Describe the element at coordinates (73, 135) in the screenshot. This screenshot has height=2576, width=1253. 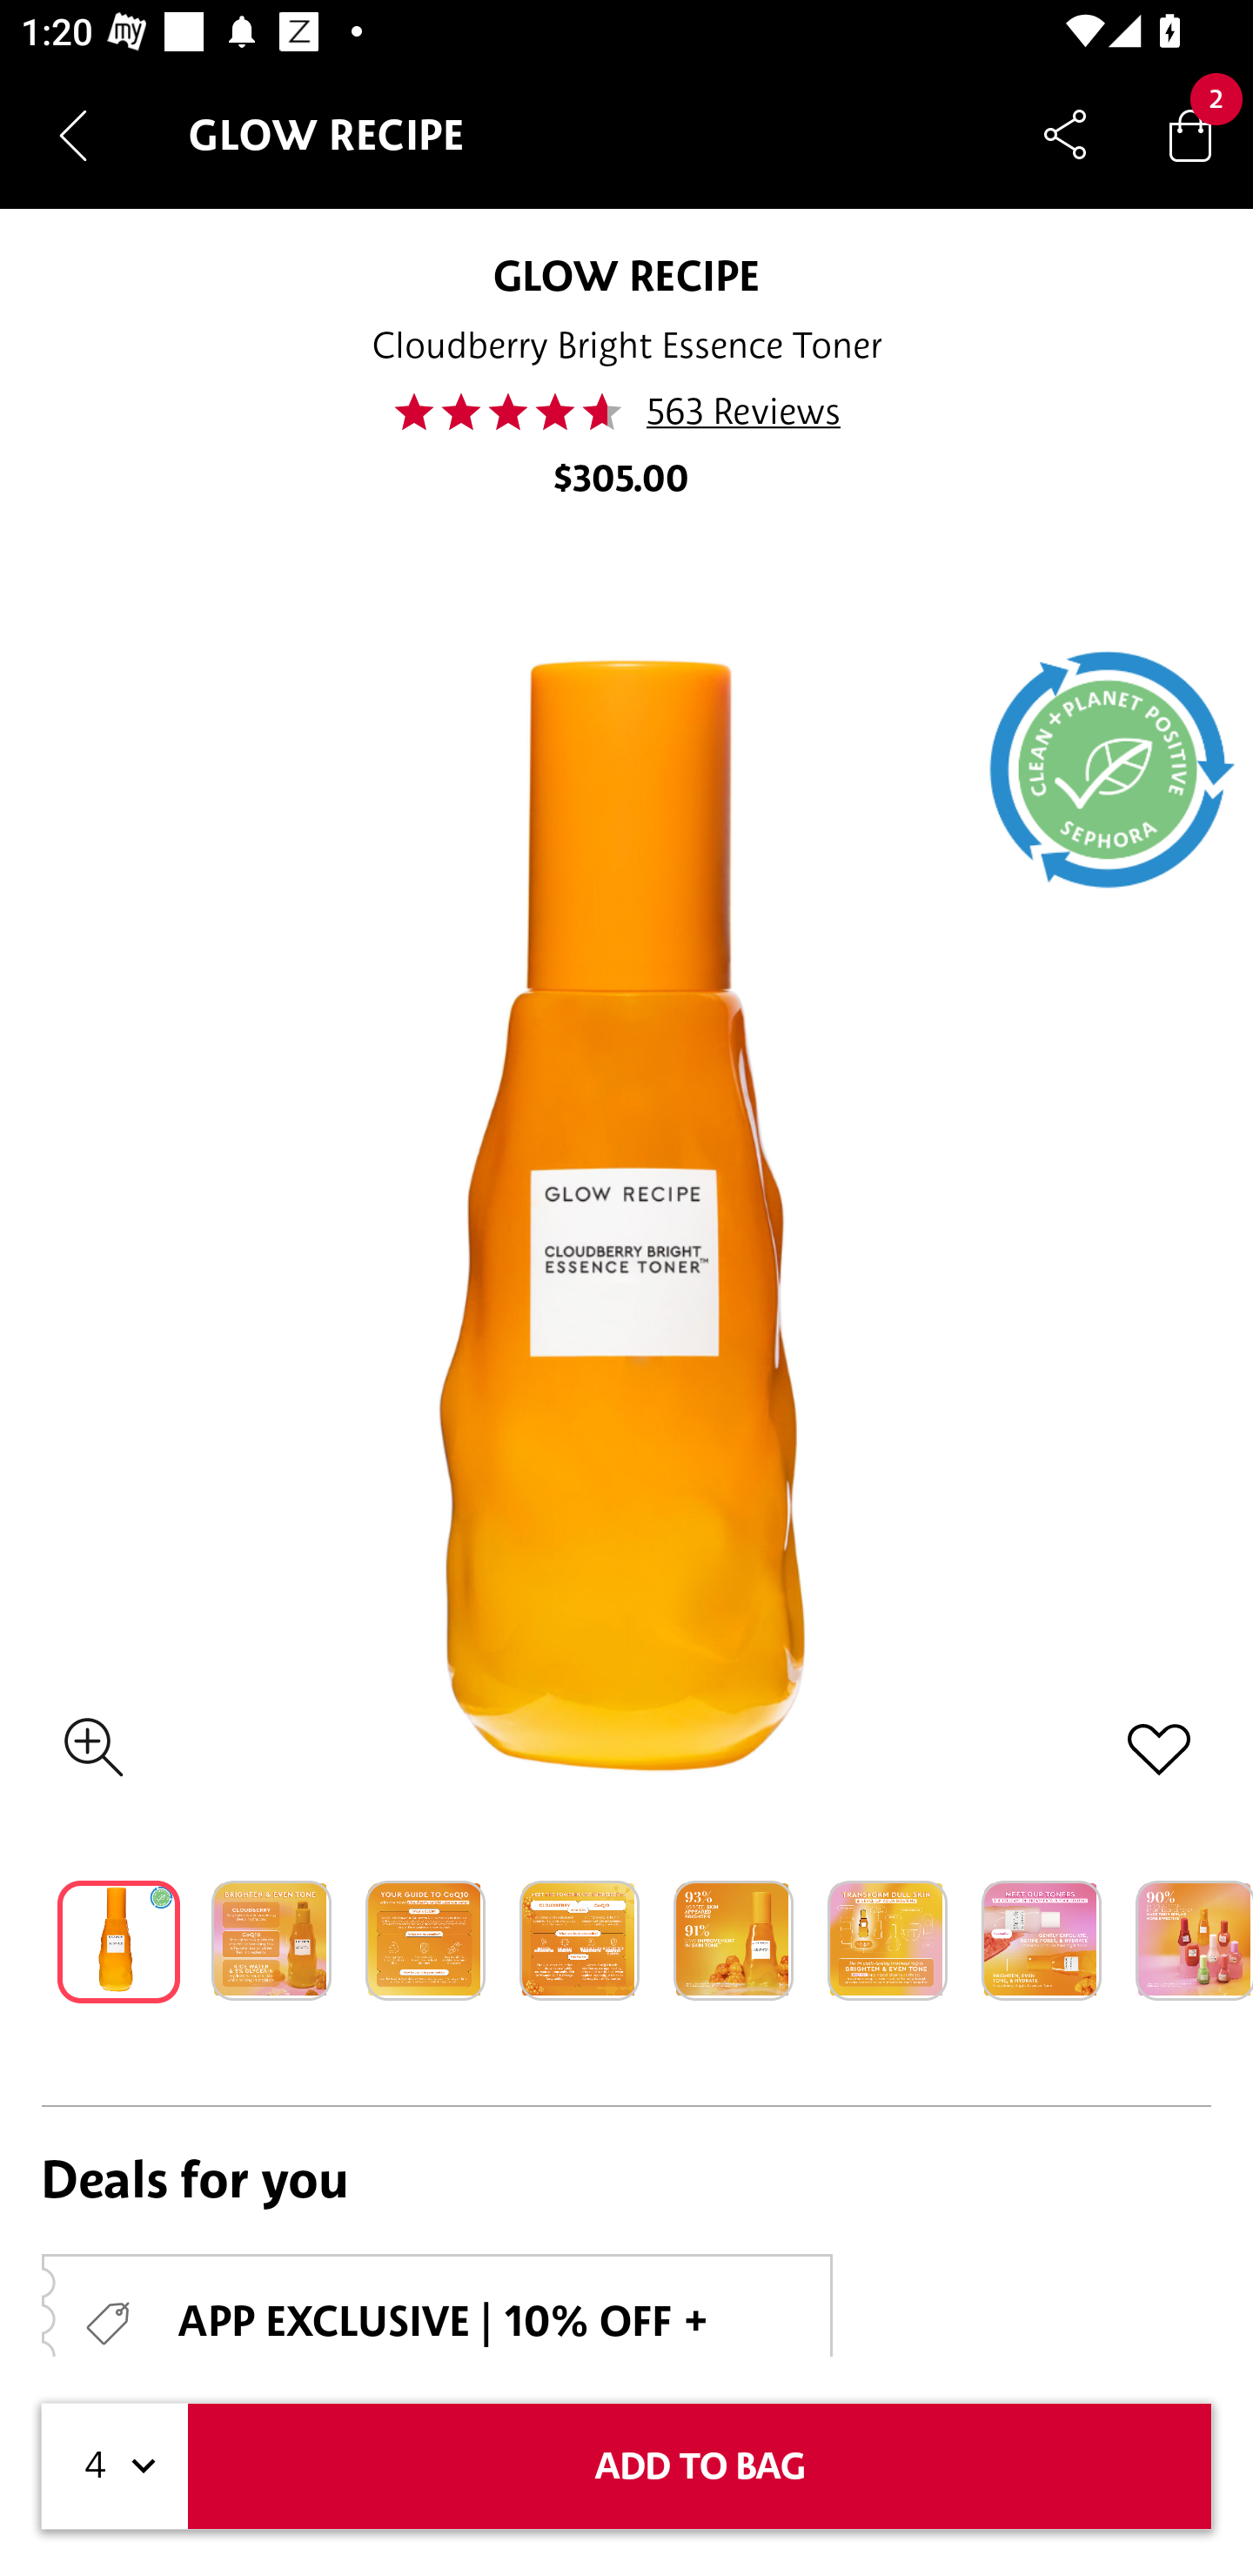
I see `Navigate up` at that location.